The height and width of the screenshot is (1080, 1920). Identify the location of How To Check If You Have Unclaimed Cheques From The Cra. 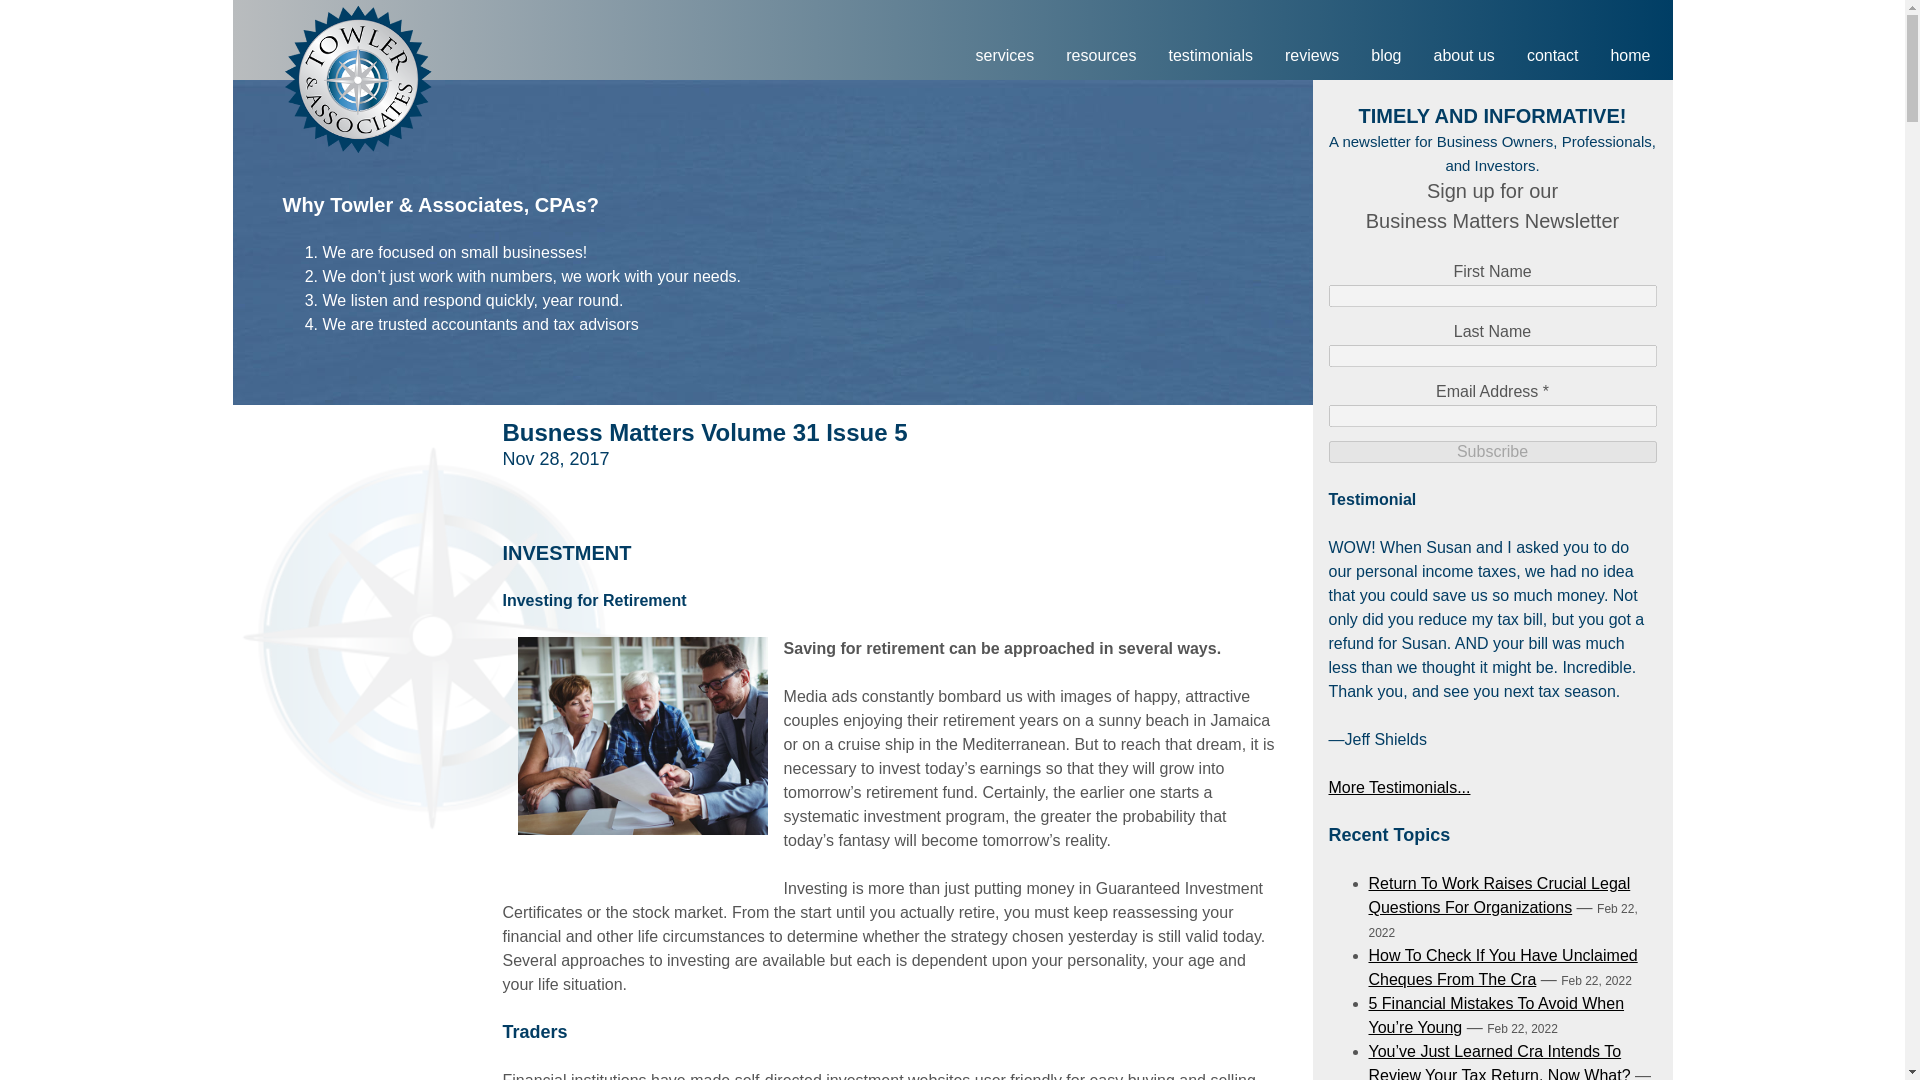
(1502, 968).